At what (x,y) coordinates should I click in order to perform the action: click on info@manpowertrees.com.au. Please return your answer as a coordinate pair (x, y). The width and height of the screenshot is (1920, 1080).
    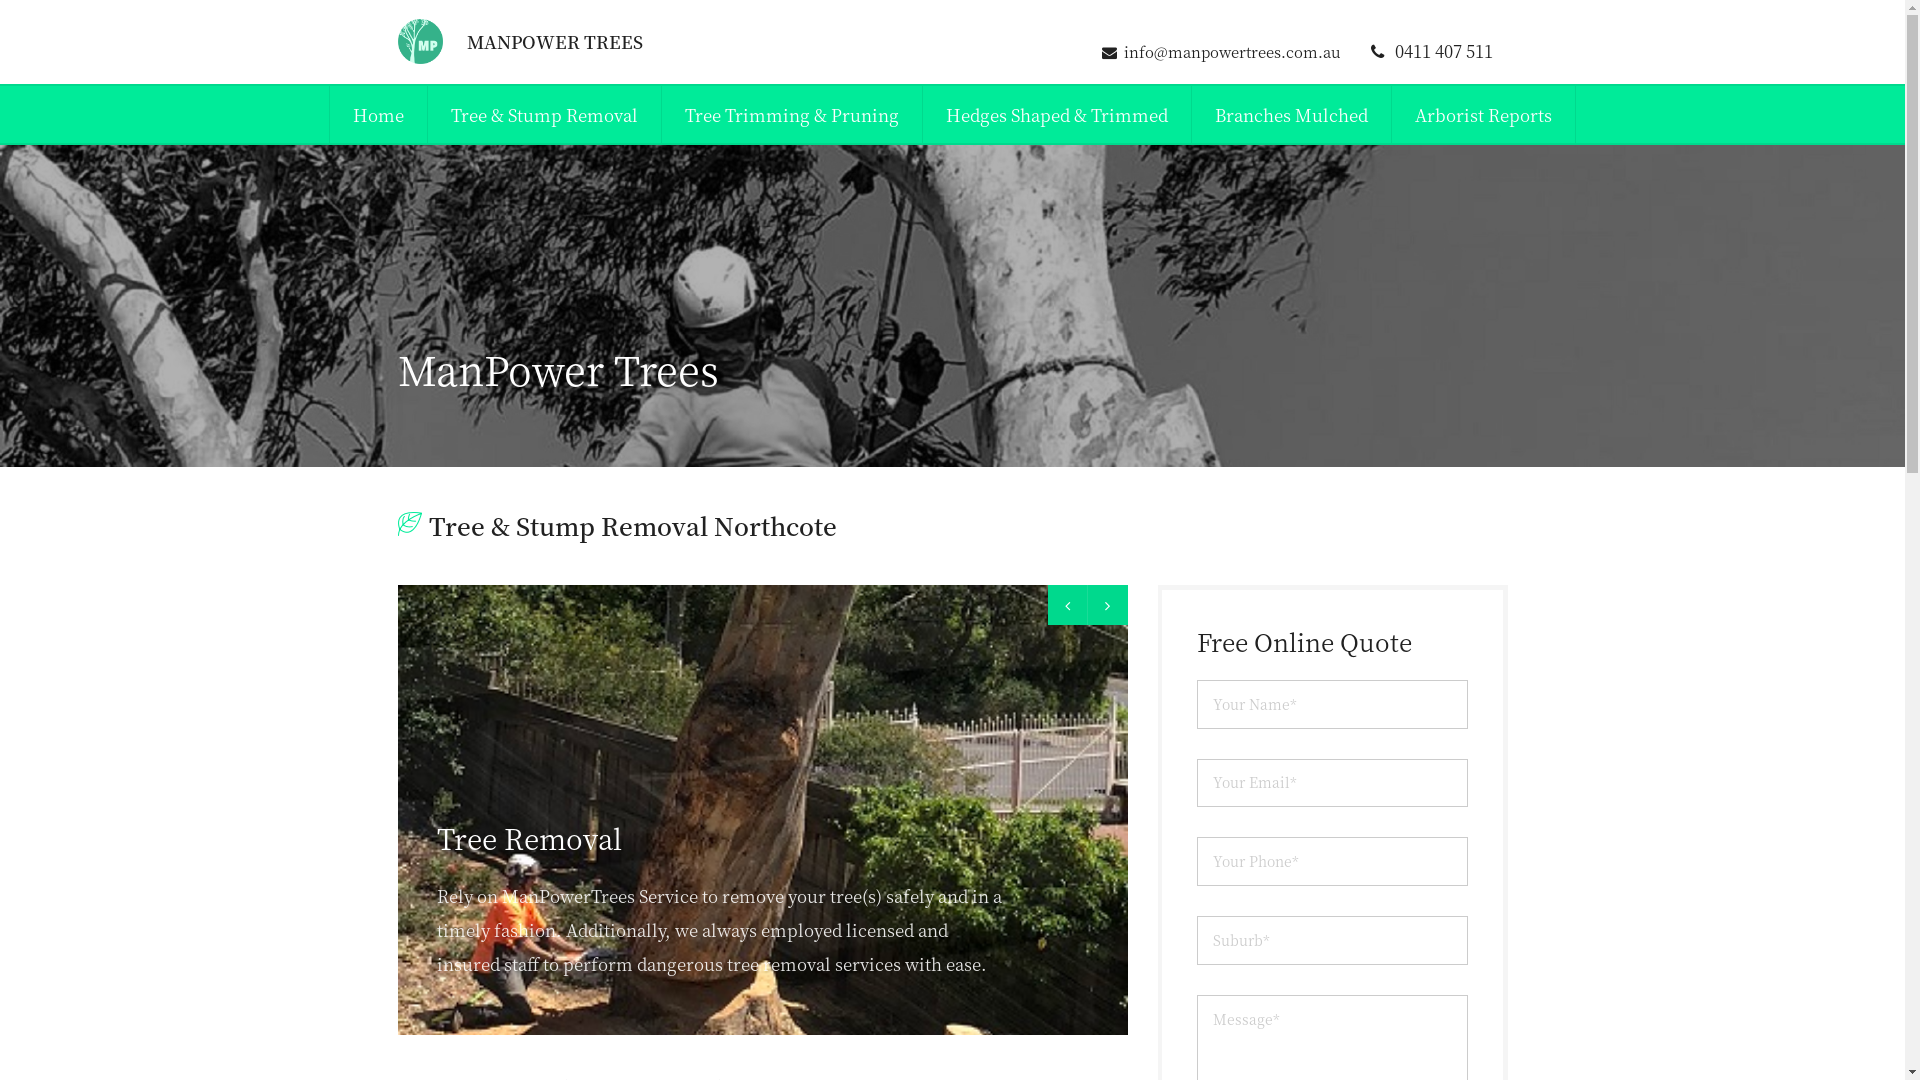
    Looking at the image, I should click on (1220, 52).